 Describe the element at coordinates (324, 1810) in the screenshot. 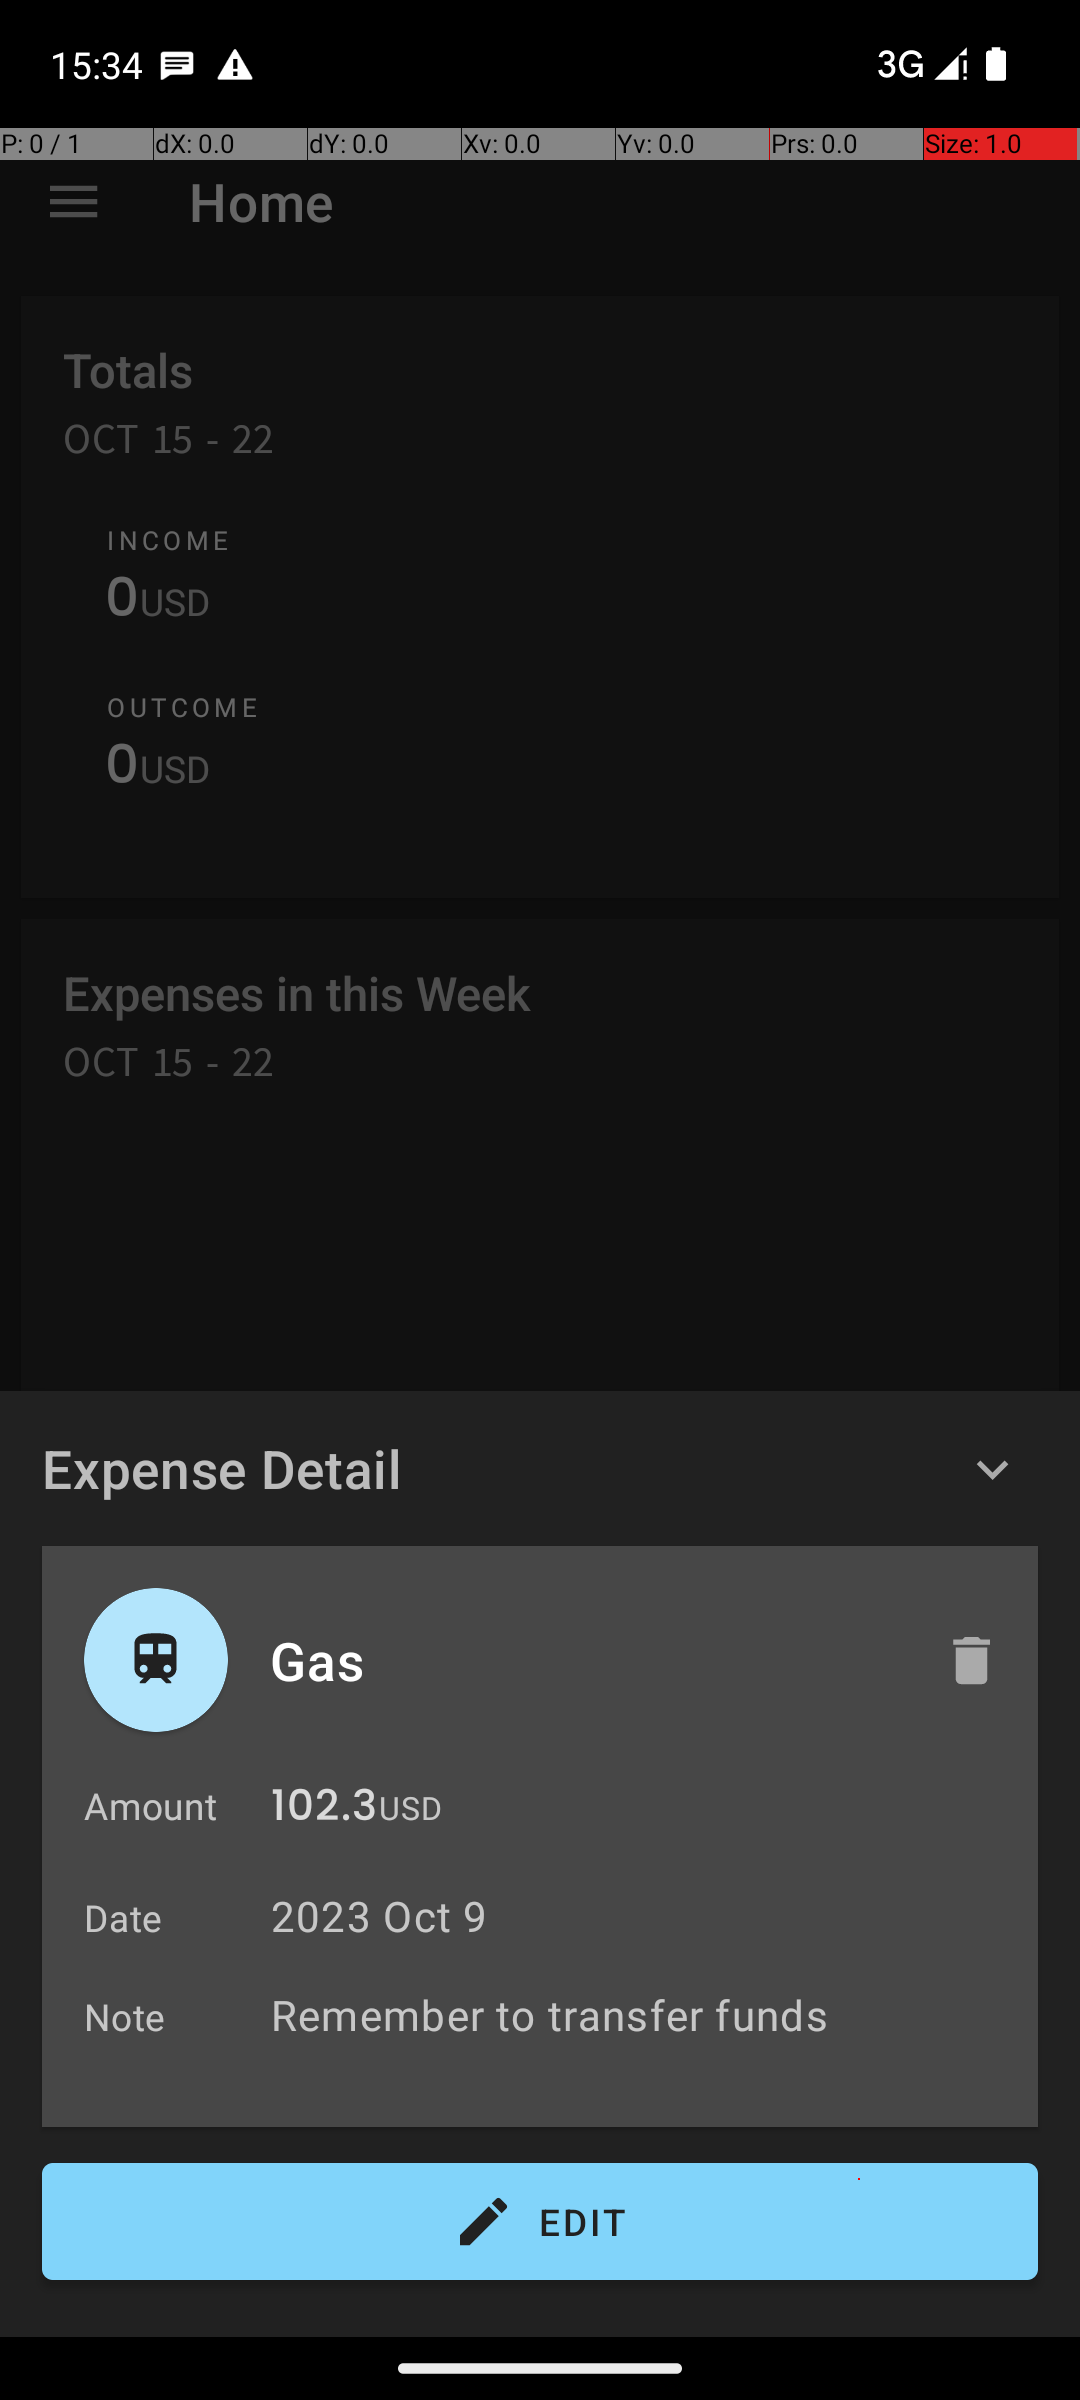

I see `102.3` at that location.